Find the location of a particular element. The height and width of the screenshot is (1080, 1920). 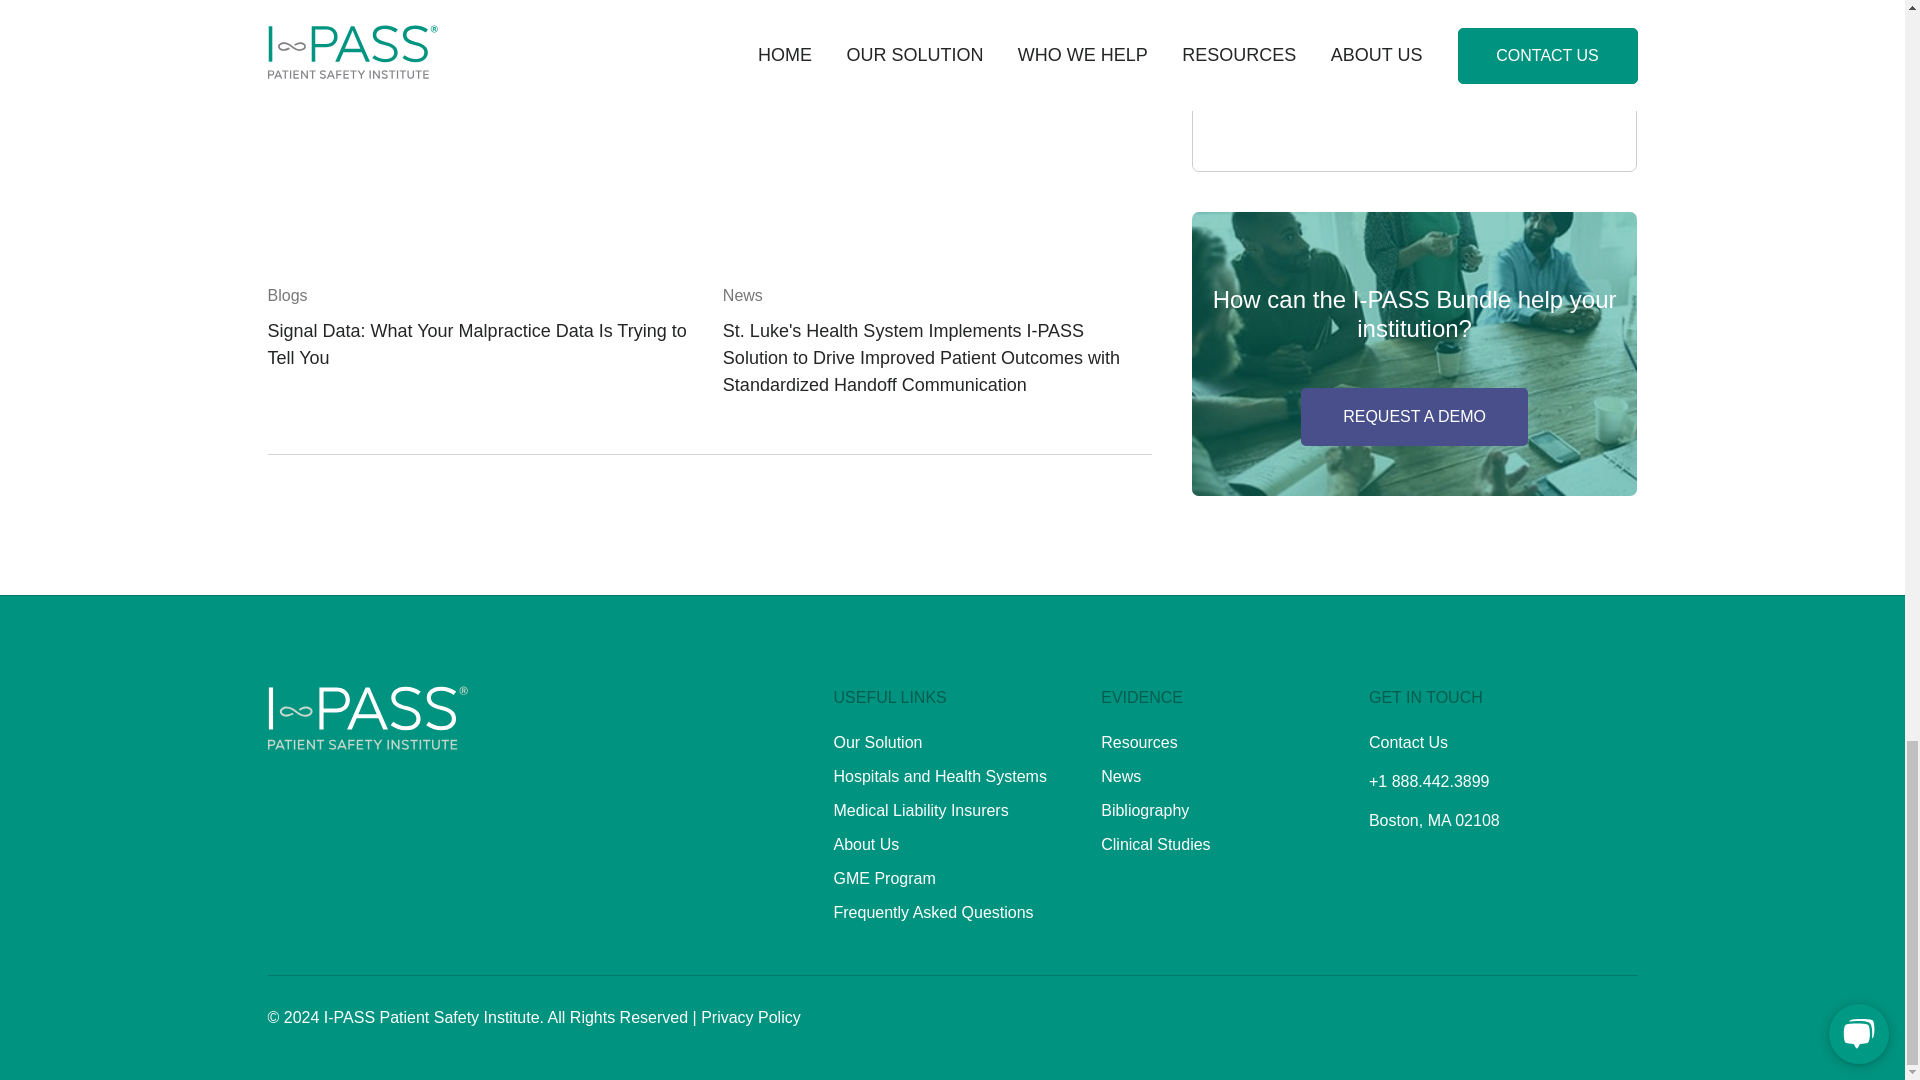

Frequently Asked Questions is located at coordinates (934, 912).